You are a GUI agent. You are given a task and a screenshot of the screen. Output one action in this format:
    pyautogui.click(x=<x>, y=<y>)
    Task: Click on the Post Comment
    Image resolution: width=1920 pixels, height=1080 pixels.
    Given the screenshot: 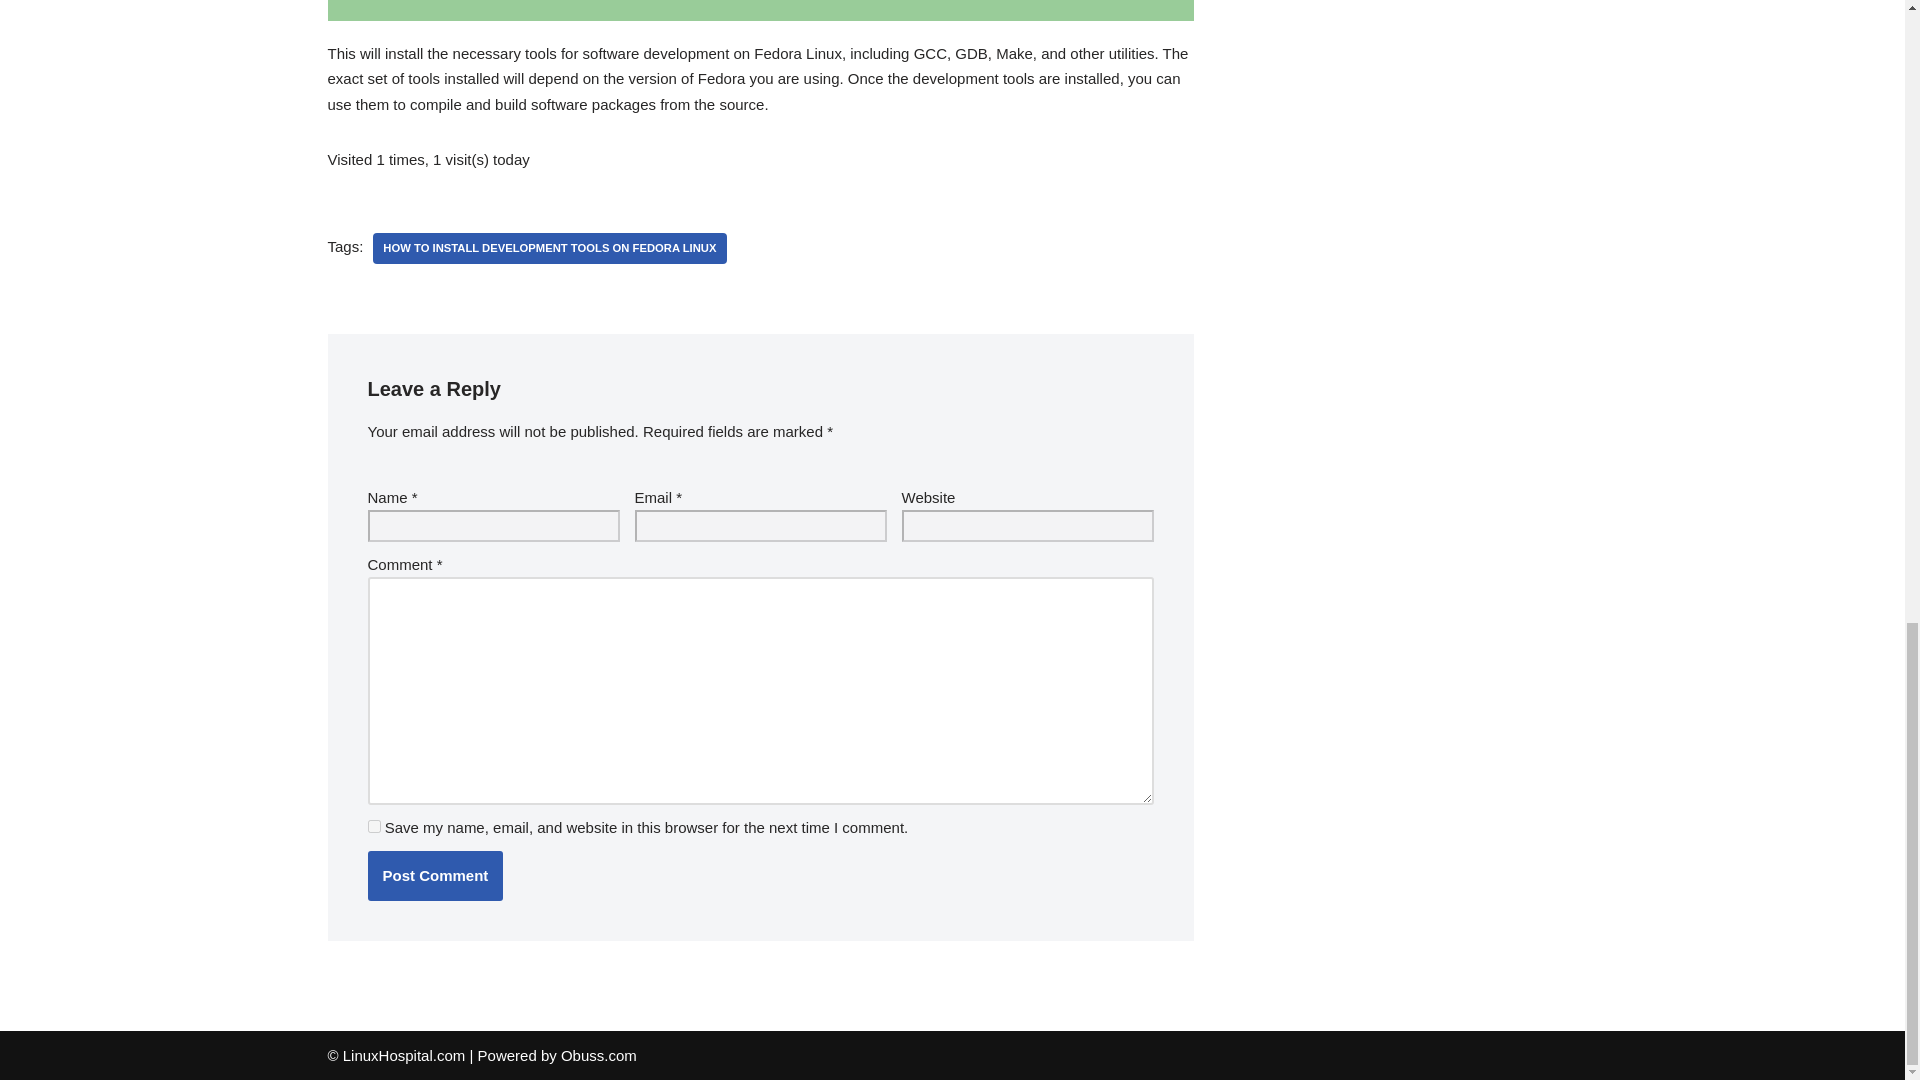 What is the action you would take?
    pyautogui.click(x=436, y=876)
    